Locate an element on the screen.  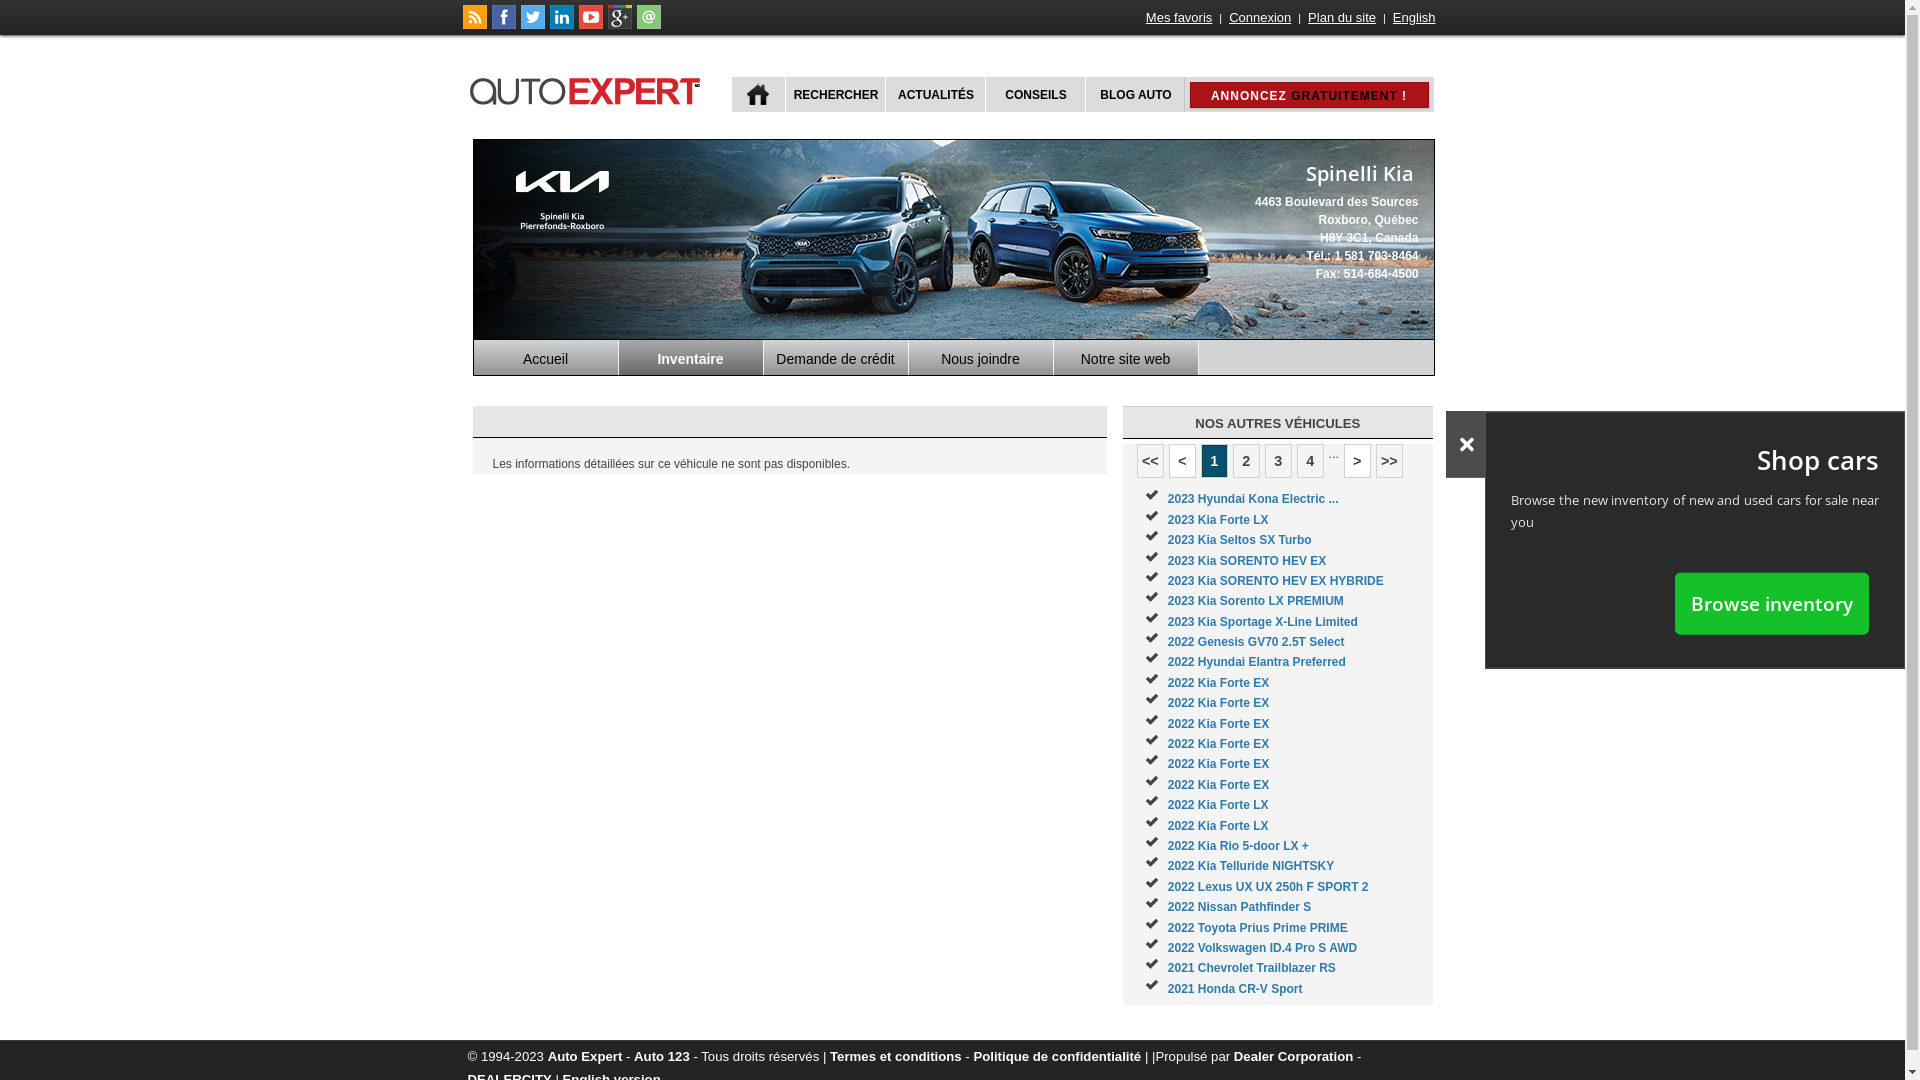
2023 Kia SORENTO HEV EX is located at coordinates (1248, 561).